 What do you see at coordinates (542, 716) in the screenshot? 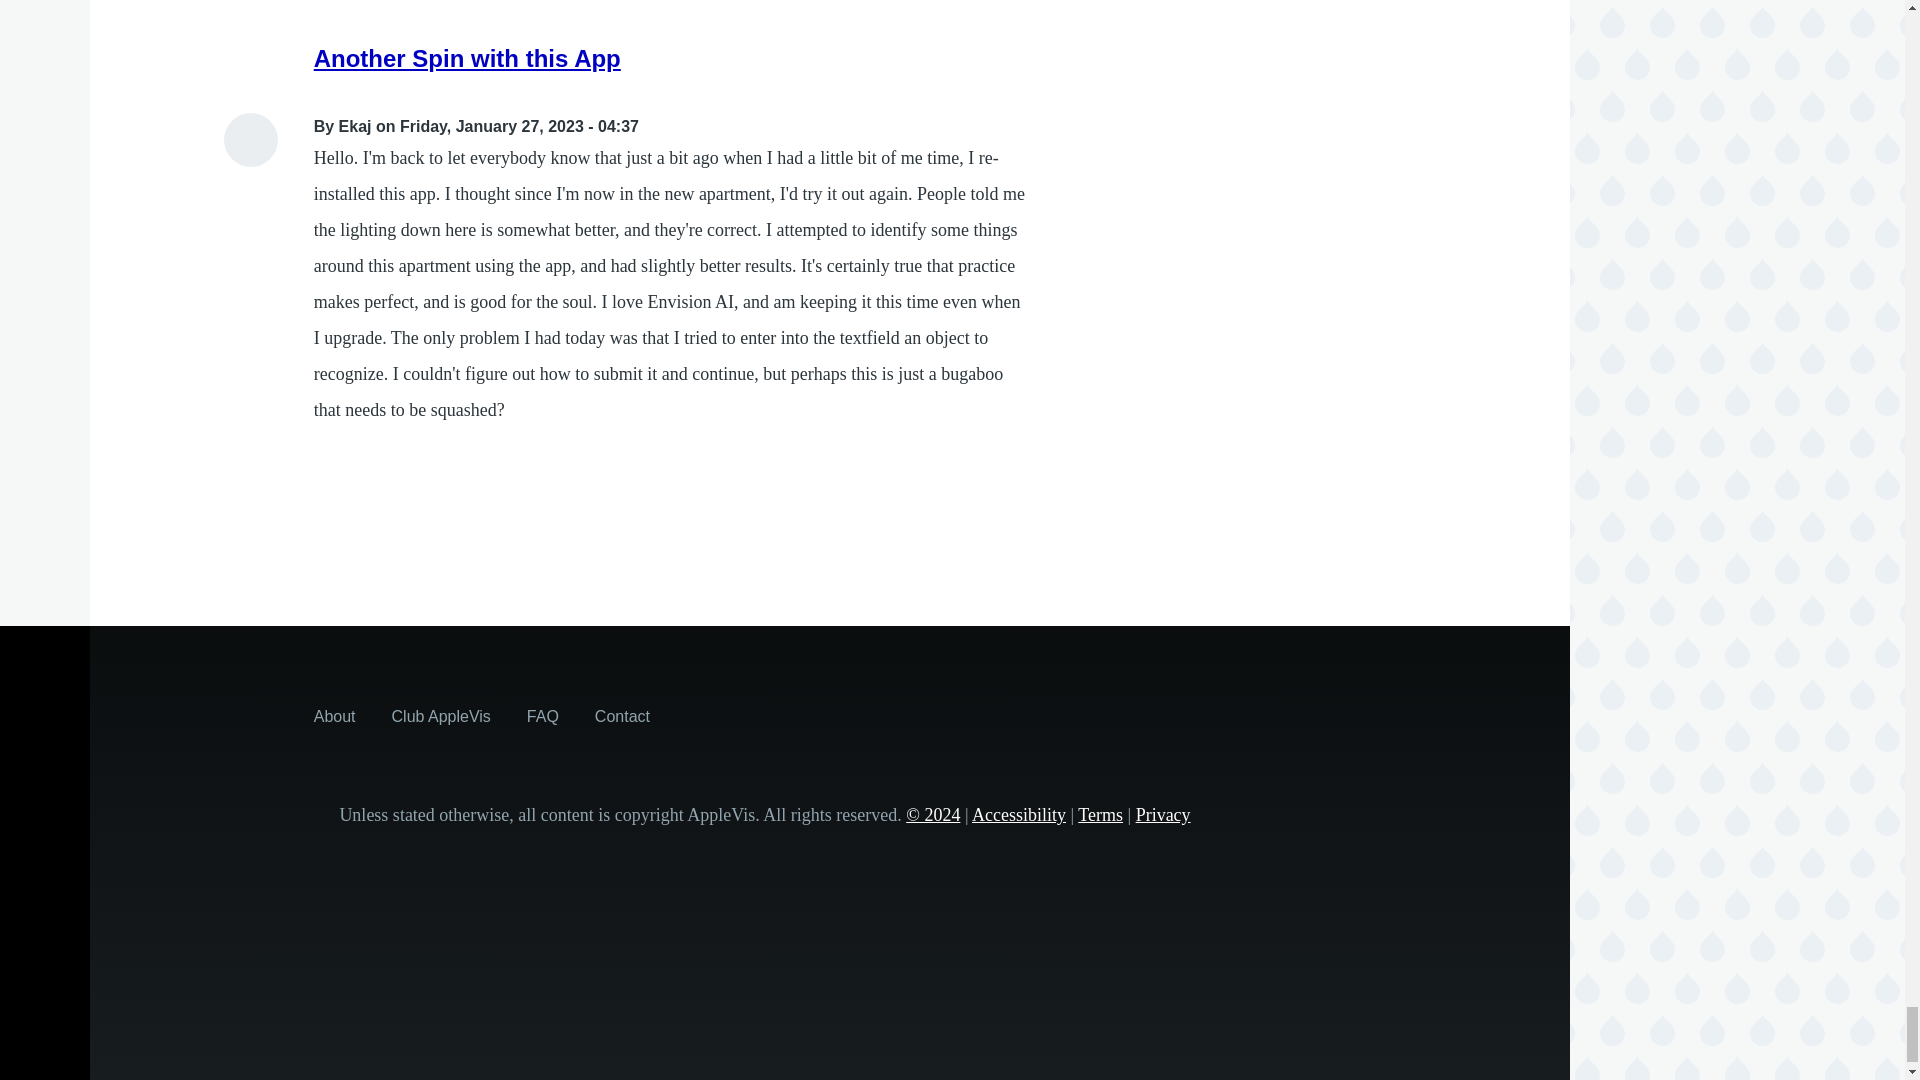
I see `Answers to some frequently asked questions about AppleVis` at bounding box center [542, 716].